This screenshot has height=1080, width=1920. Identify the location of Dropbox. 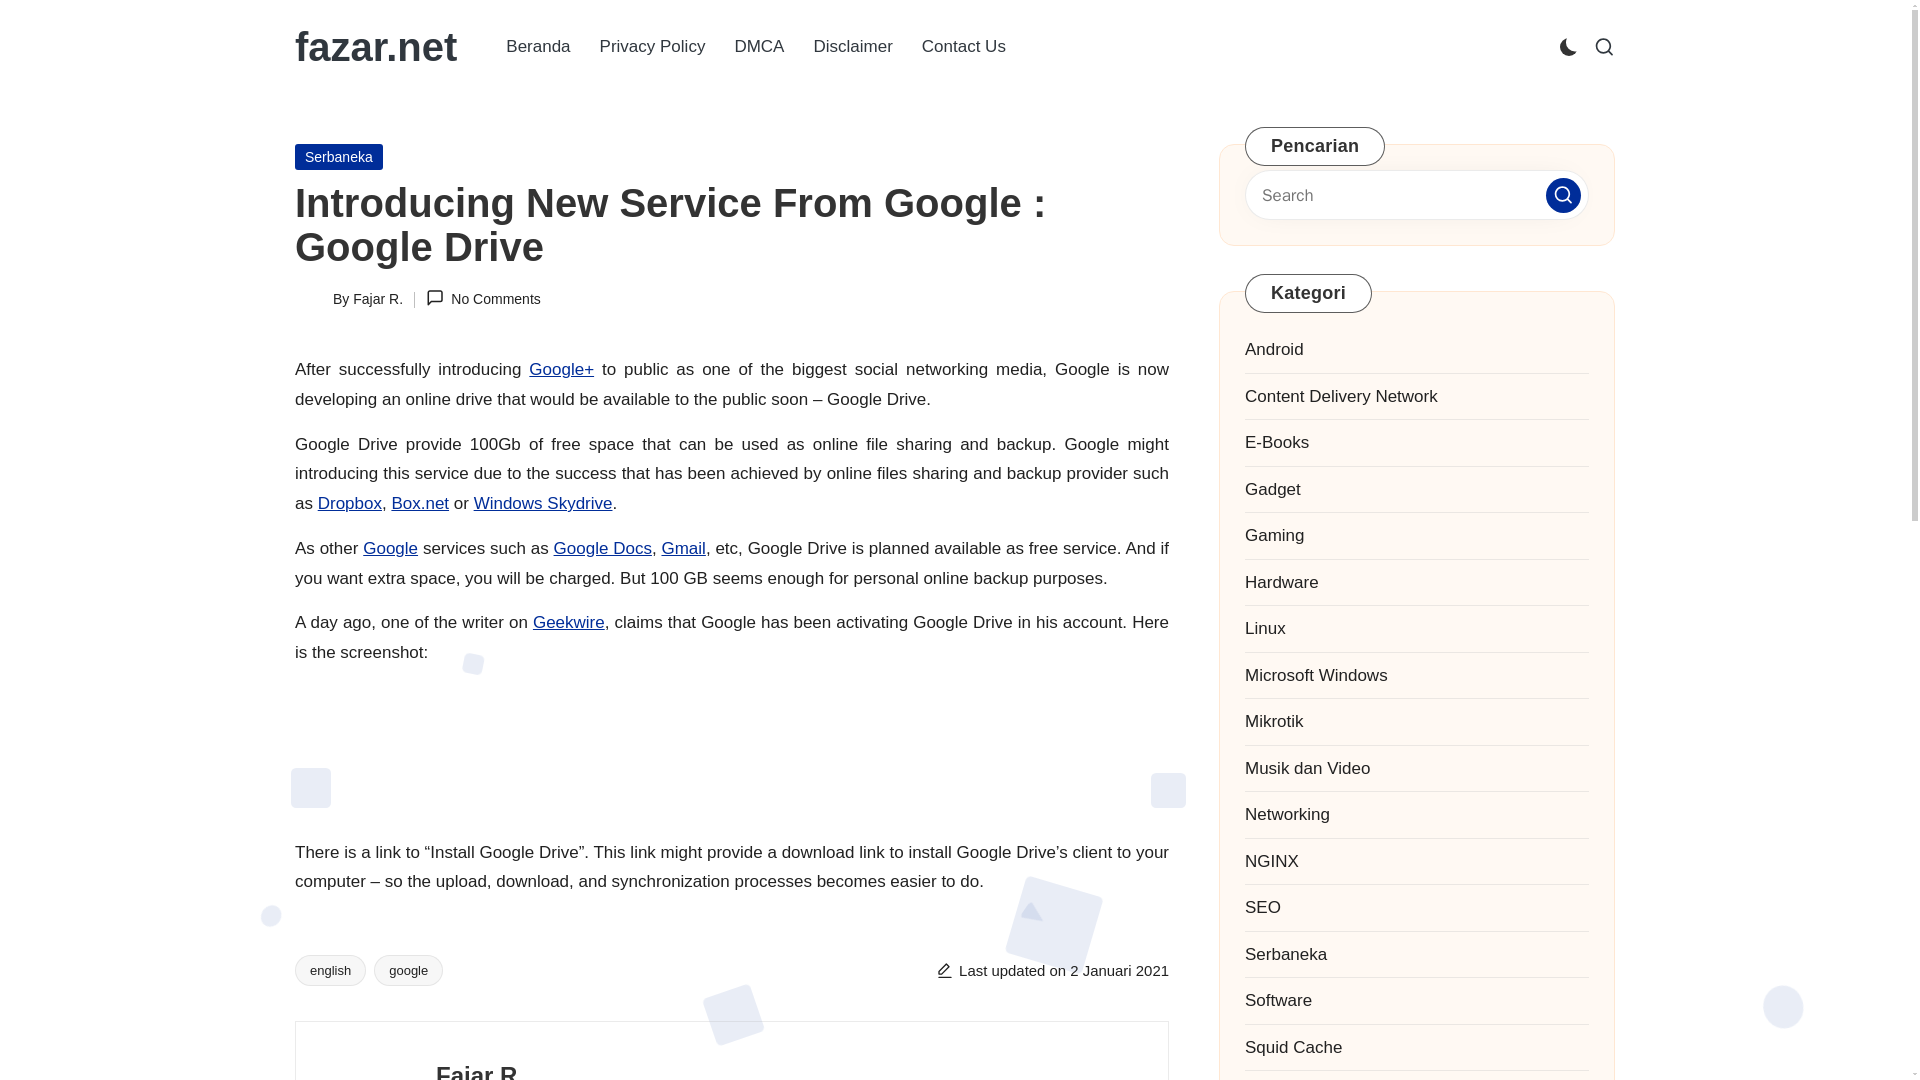
(350, 503).